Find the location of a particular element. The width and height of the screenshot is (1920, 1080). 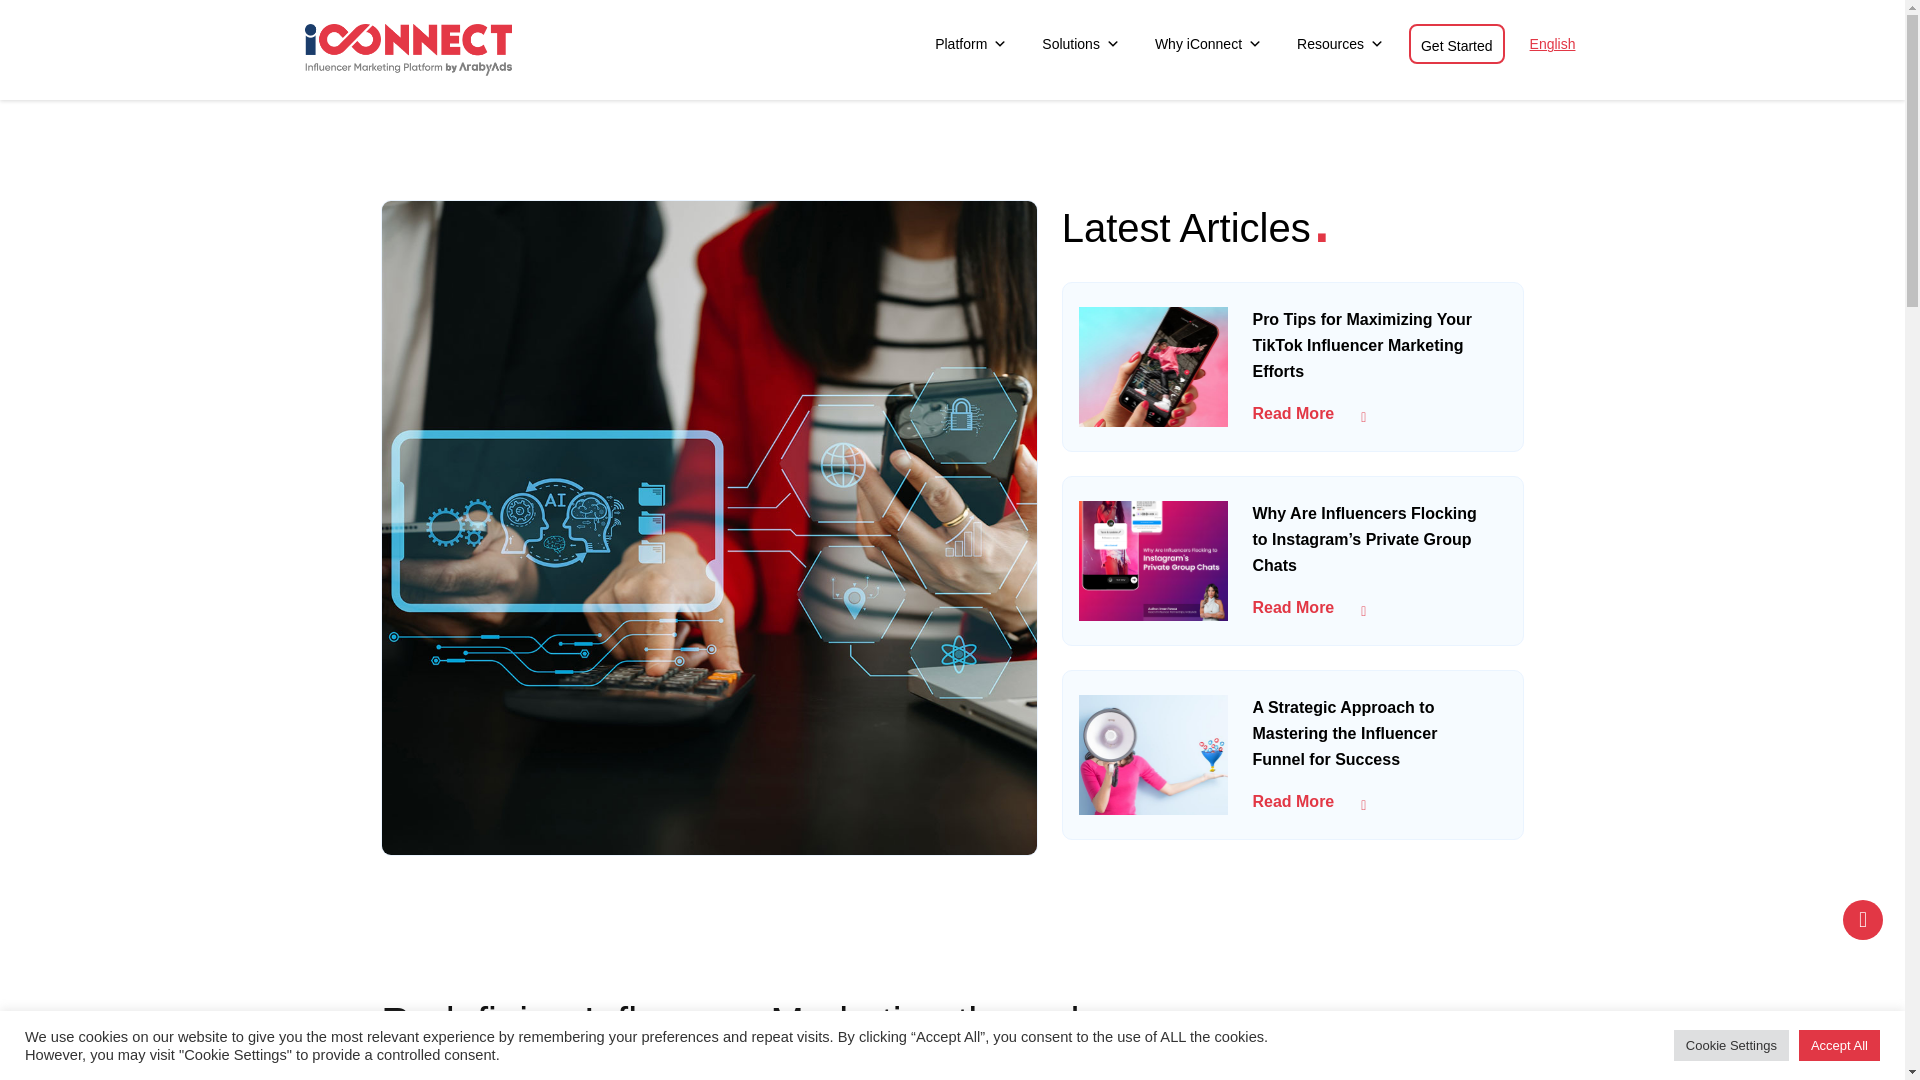

Solutions is located at coordinates (1081, 43).